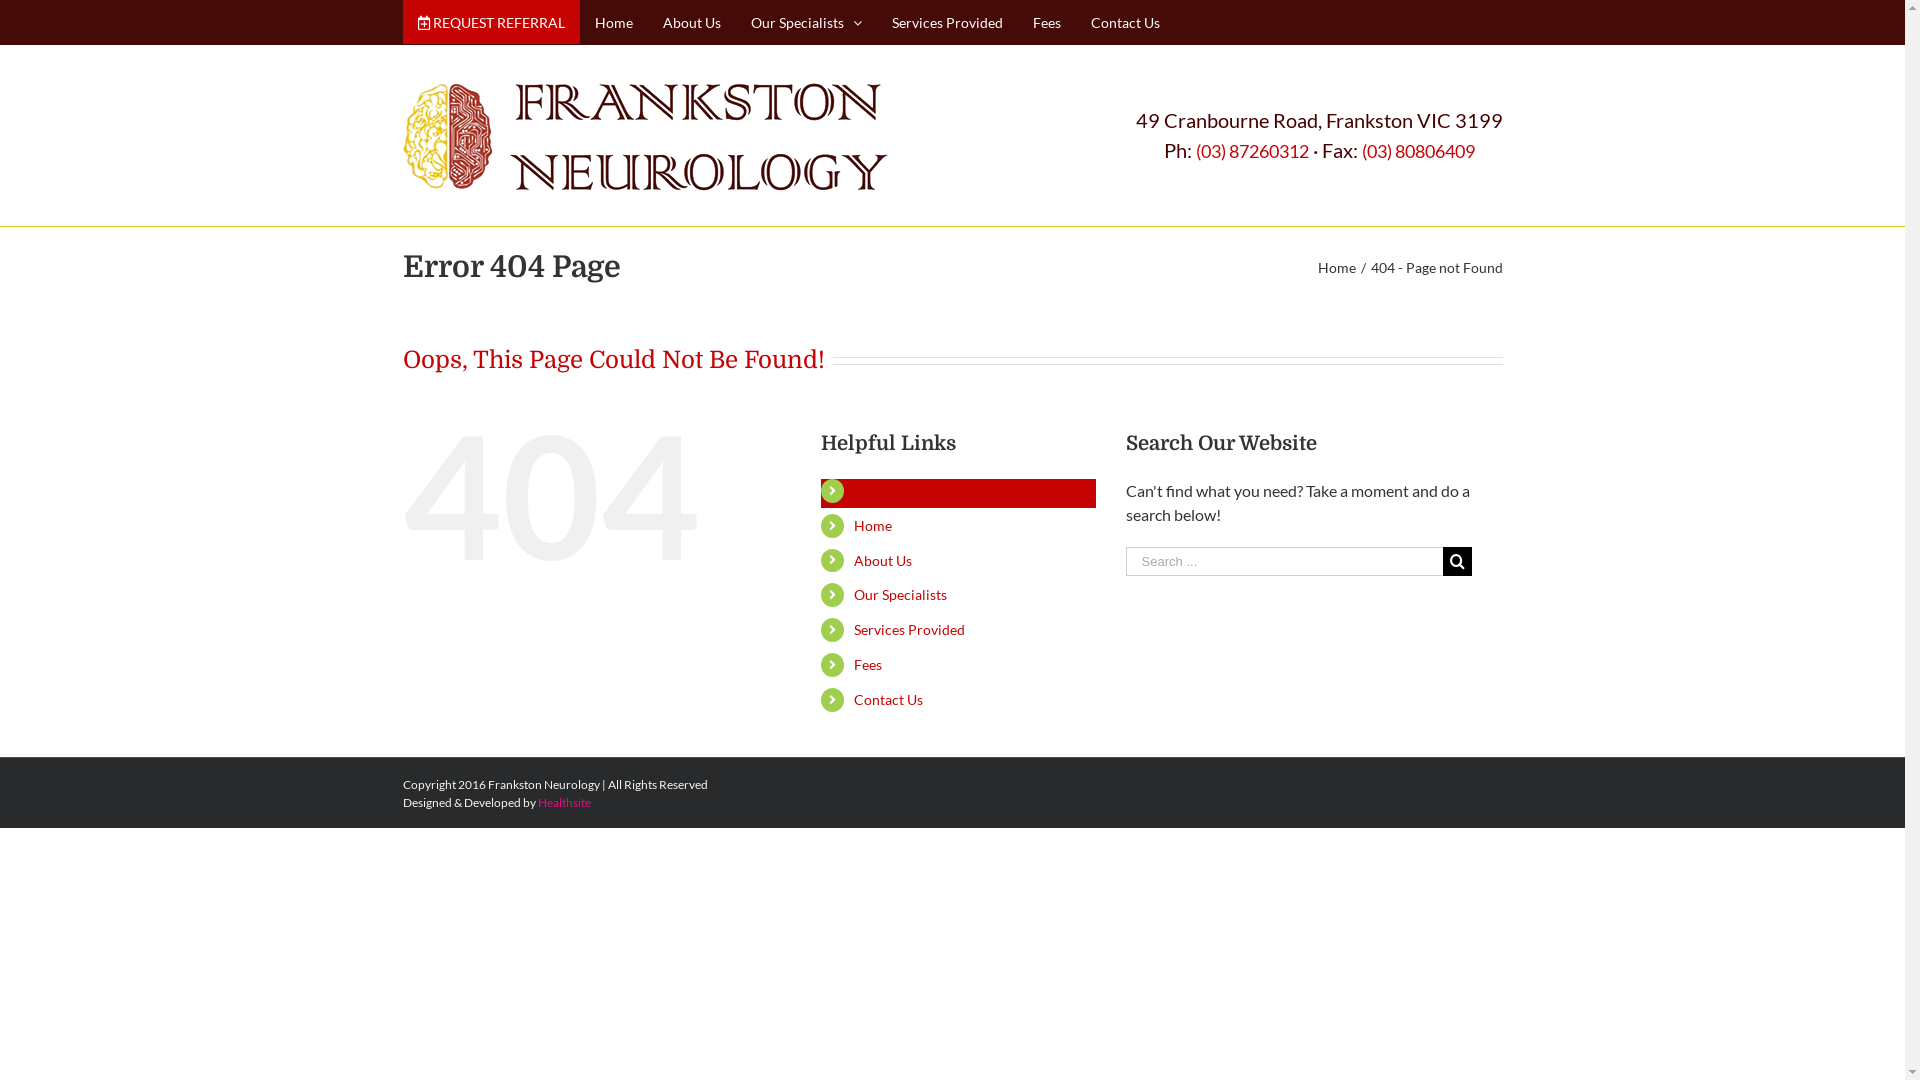 The width and height of the screenshot is (1920, 1080). What do you see at coordinates (873, 526) in the screenshot?
I see `Home` at bounding box center [873, 526].